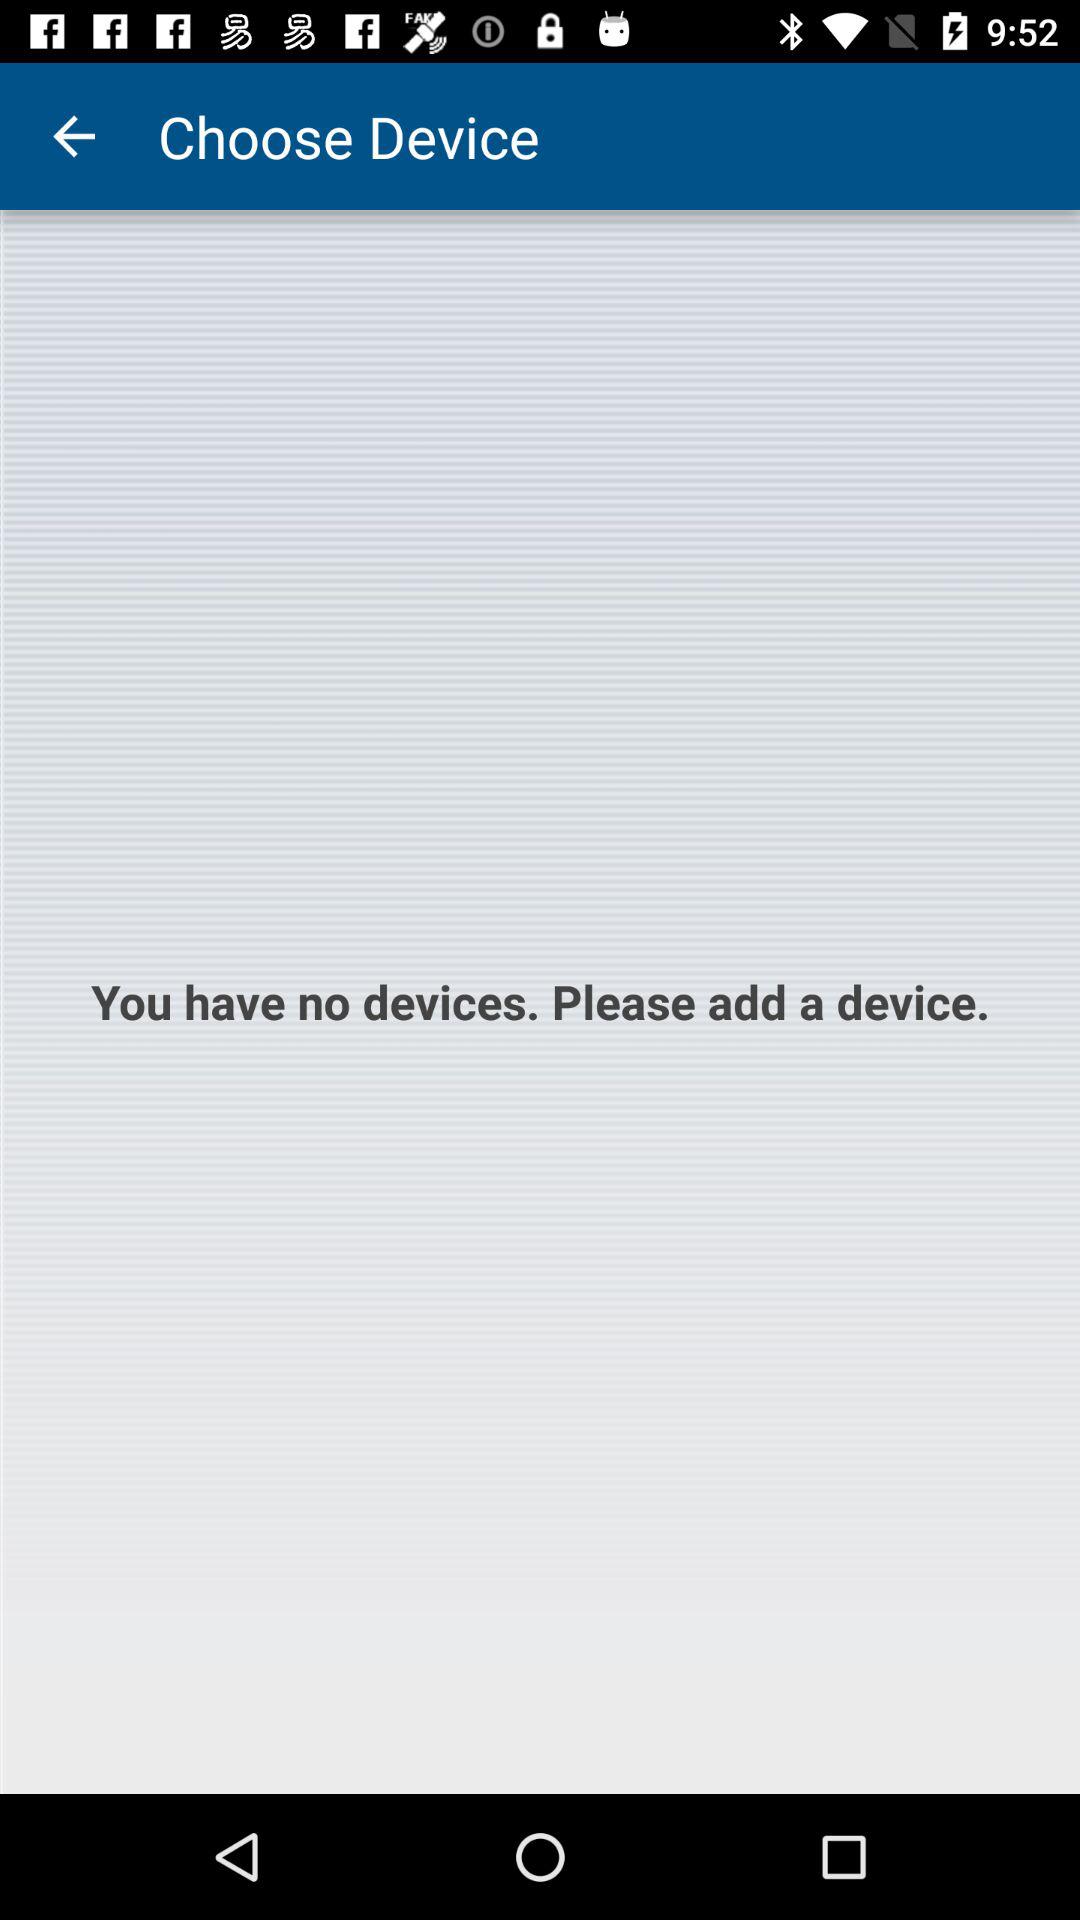 The height and width of the screenshot is (1920, 1080). What do you see at coordinates (73, 136) in the screenshot?
I see `tap icon above the you have no icon` at bounding box center [73, 136].